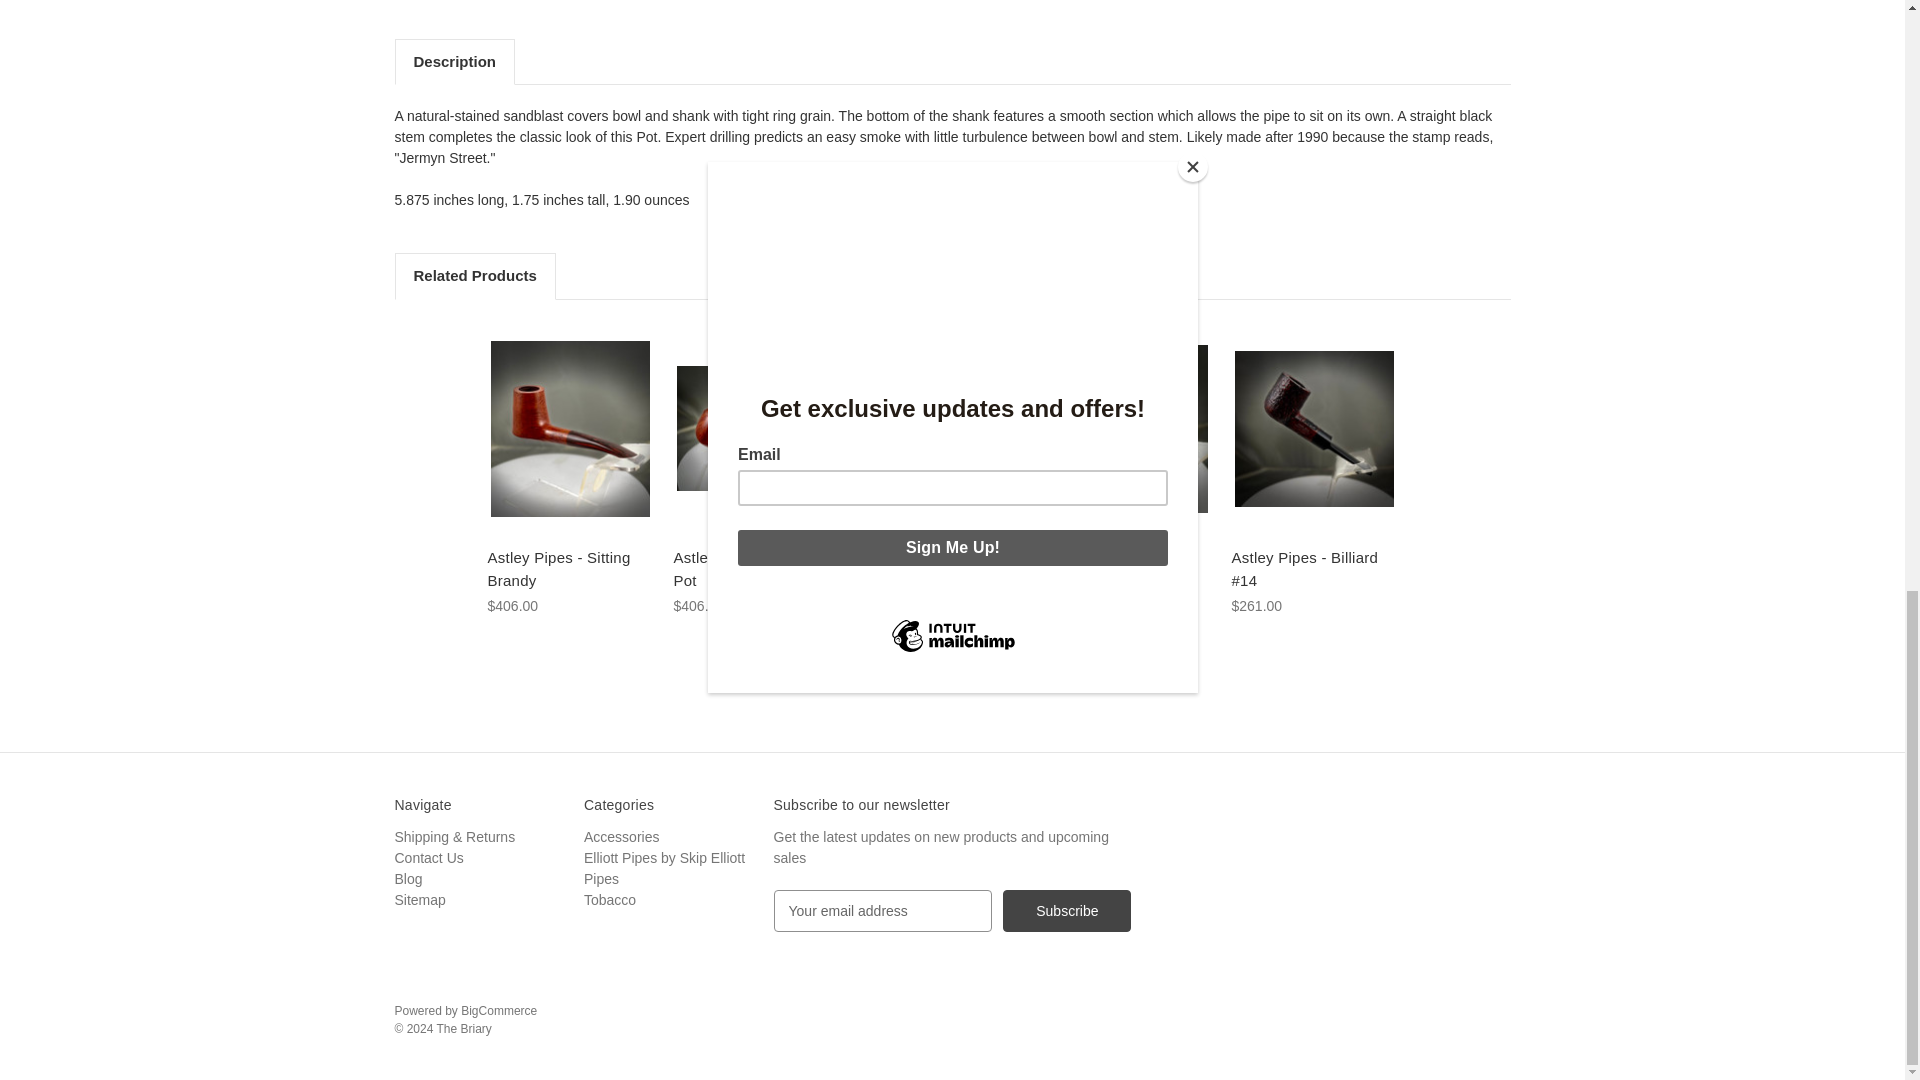 The width and height of the screenshot is (1920, 1080). What do you see at coordinates (755, 428) in the screenshot?
I see `Astley Pipes - Brandy Pot` at bounding box center [755, 428].